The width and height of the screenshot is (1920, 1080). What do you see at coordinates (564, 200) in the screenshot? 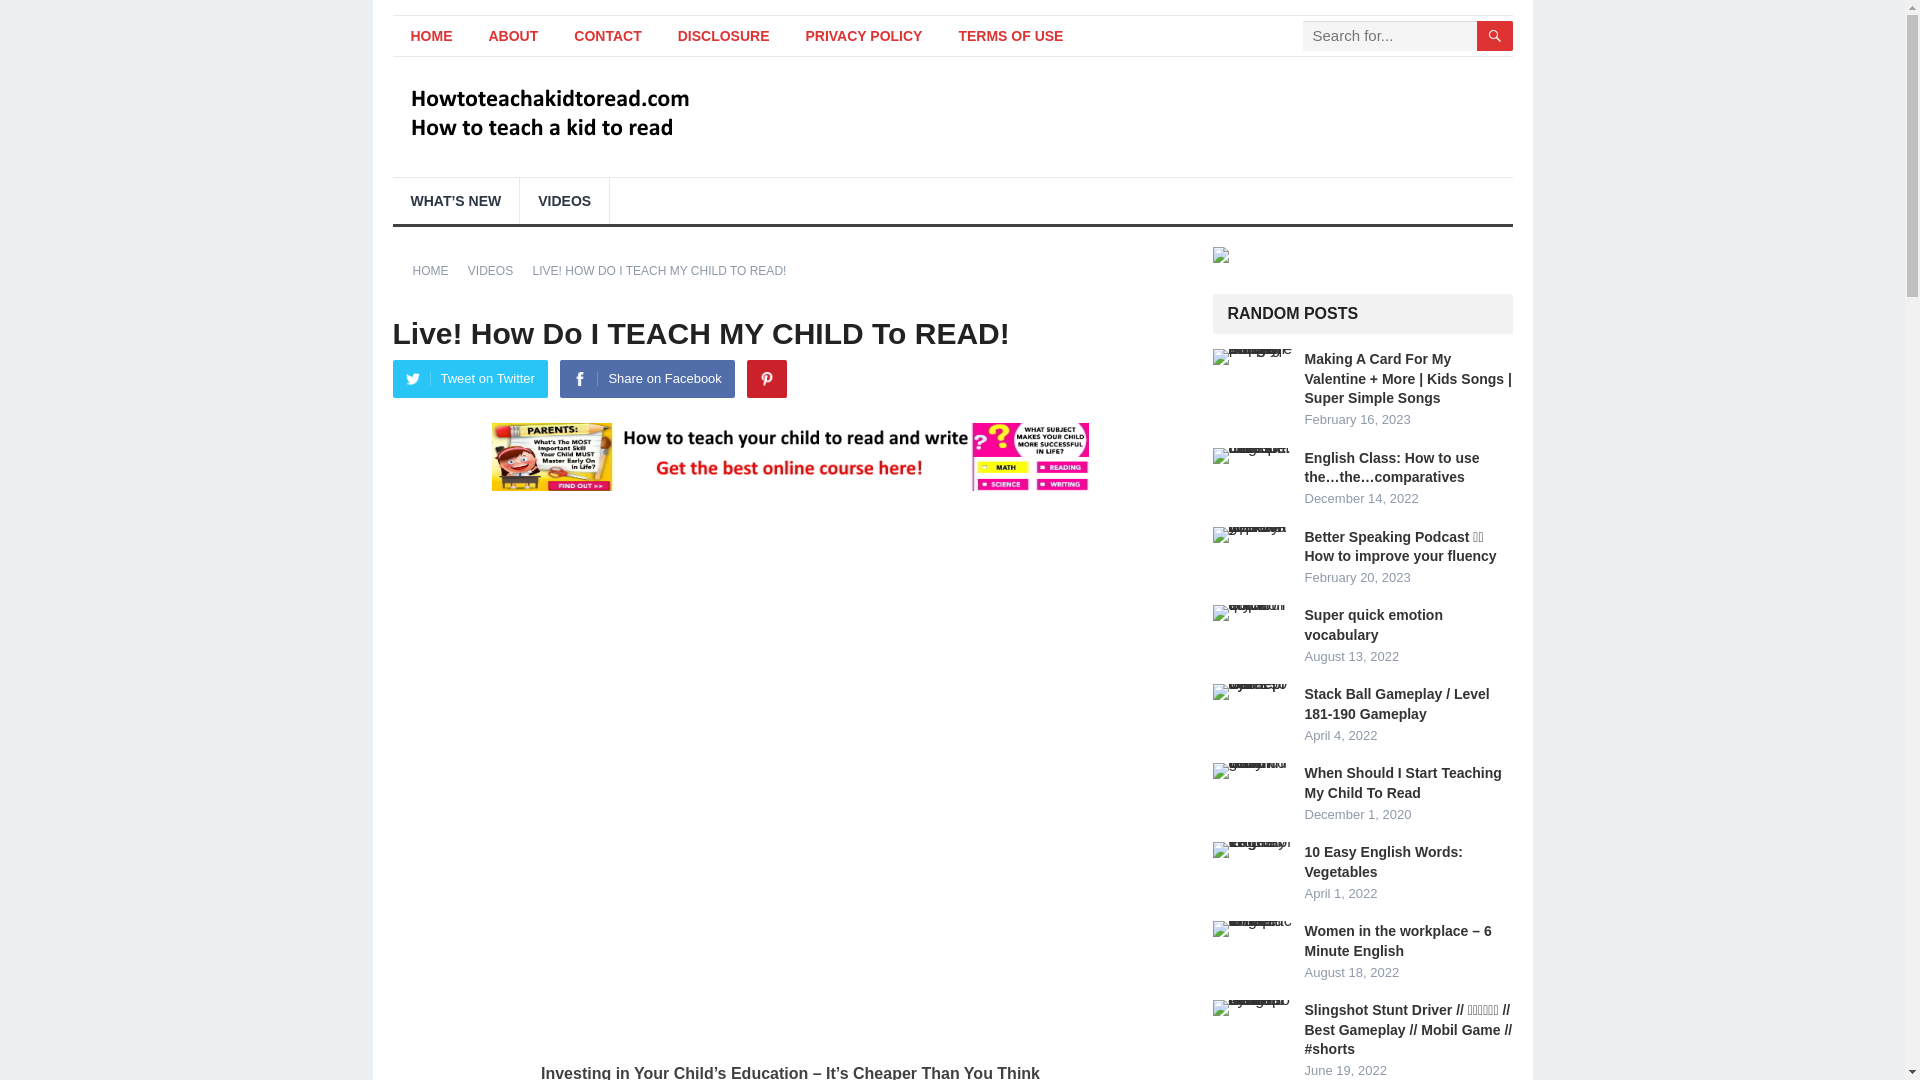
I see `VIDEOS` at bounding box center [564, 200].